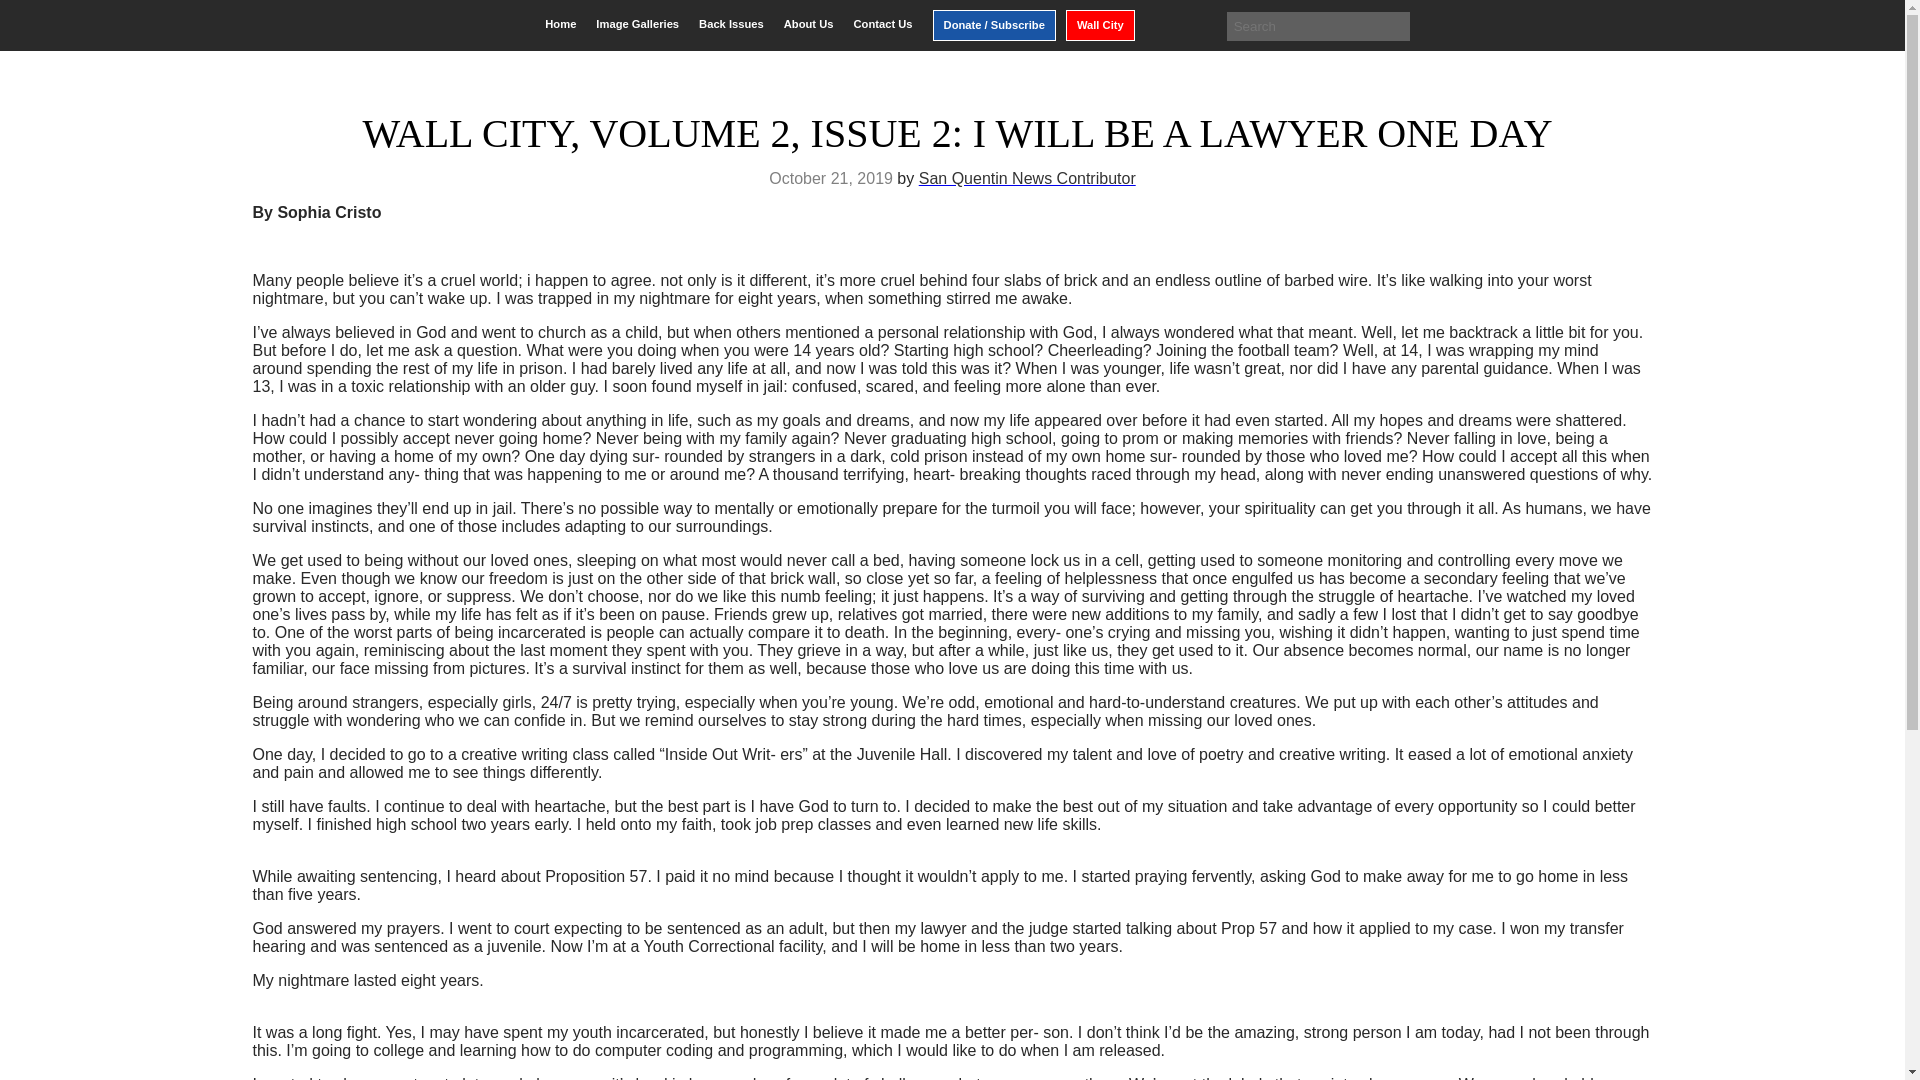  Describe the element at coordinates (560, 24) in the screenshot. I see `Home` at that location.